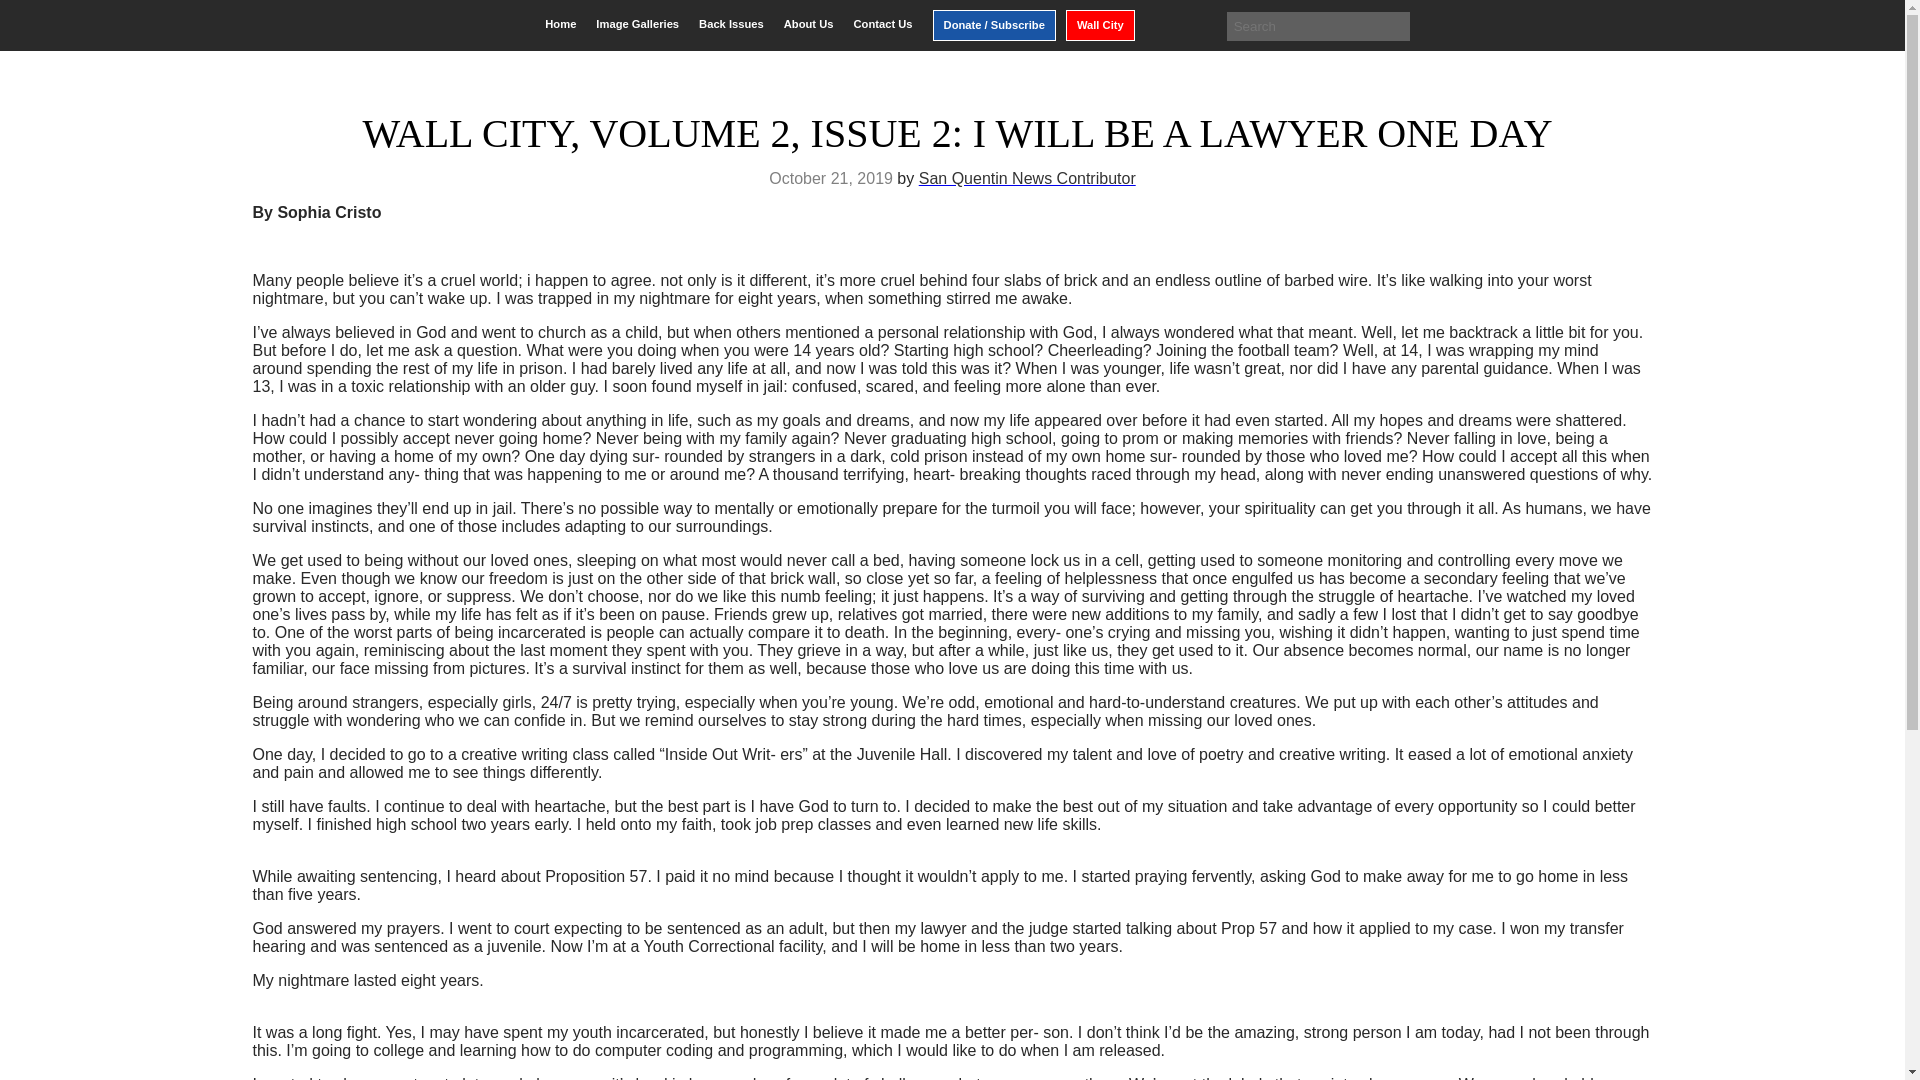  Describe the element at coordinates (560, 24) in the screenshot. I see `Home` at that location.